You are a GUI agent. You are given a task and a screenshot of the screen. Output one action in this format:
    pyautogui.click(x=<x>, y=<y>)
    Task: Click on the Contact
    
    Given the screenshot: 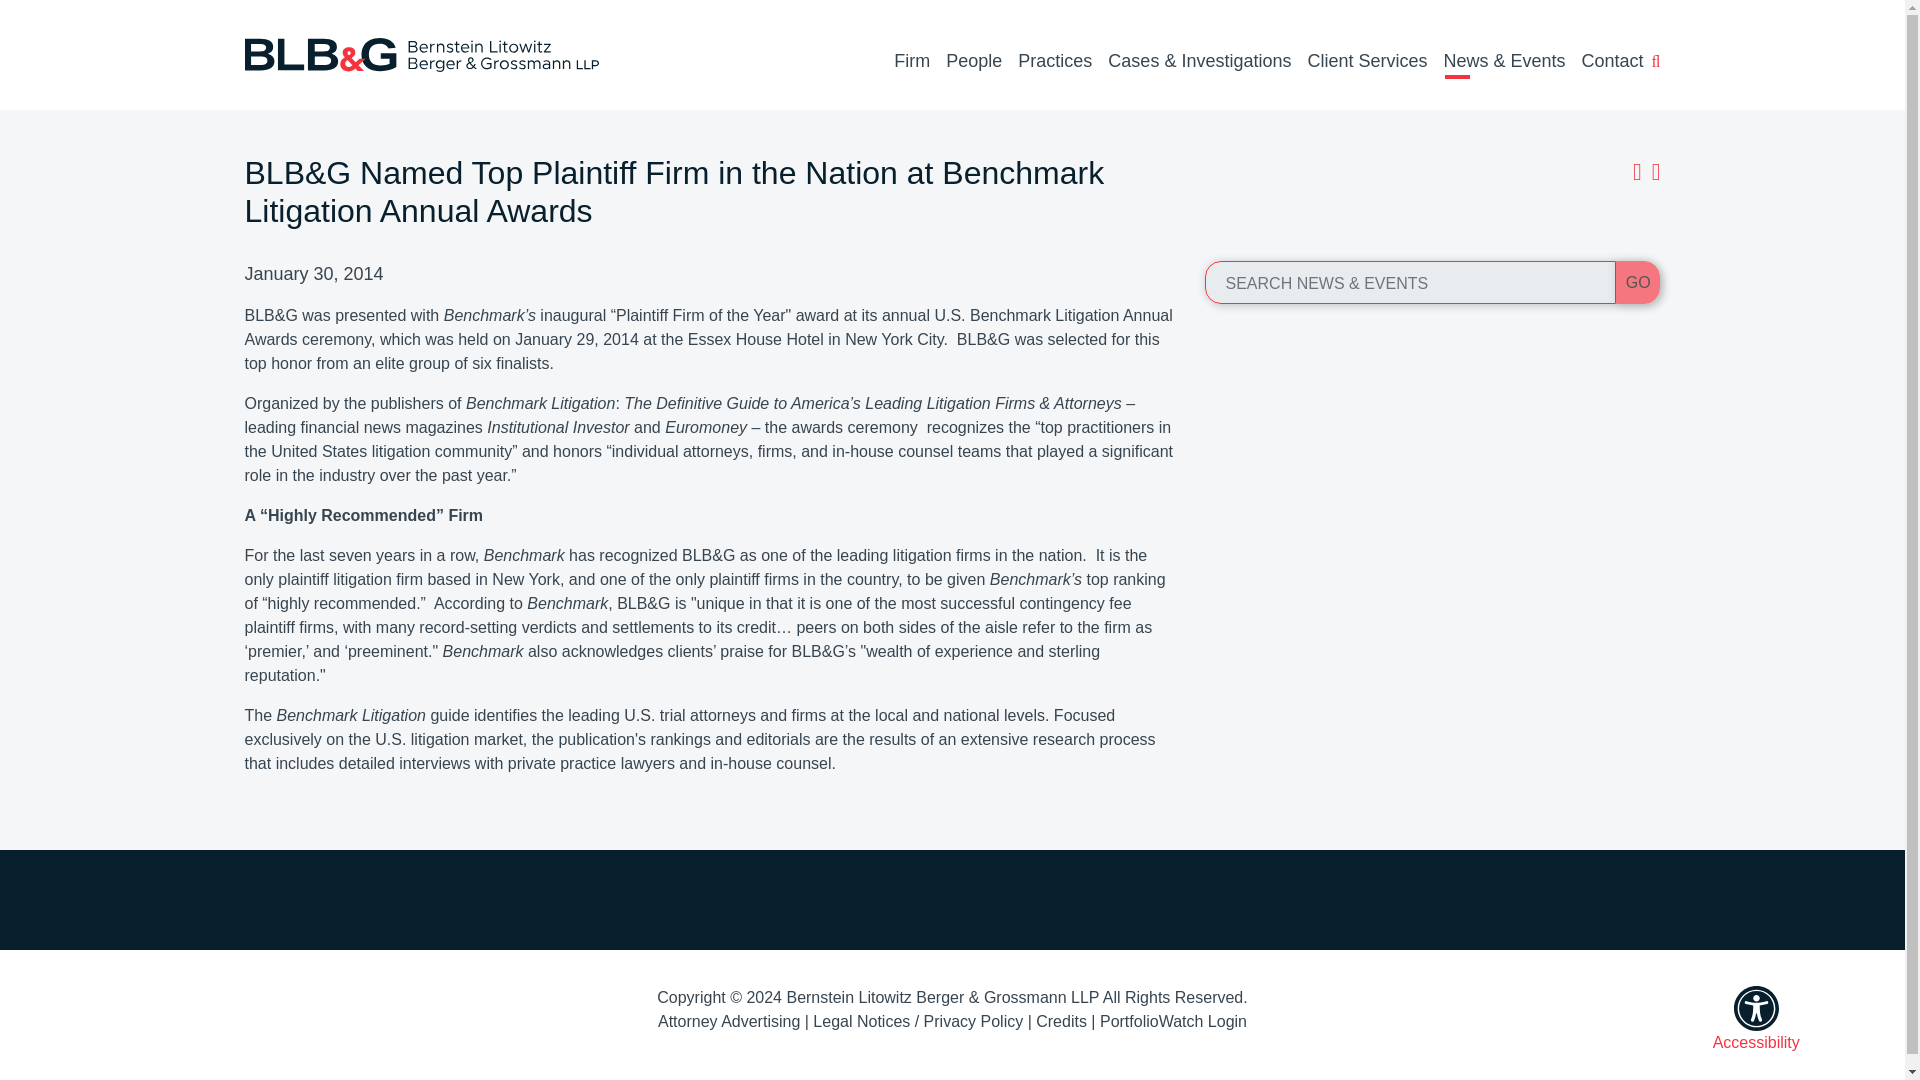 What is the action you would take?
    pyautogui.click(x=1612, y=62)
    